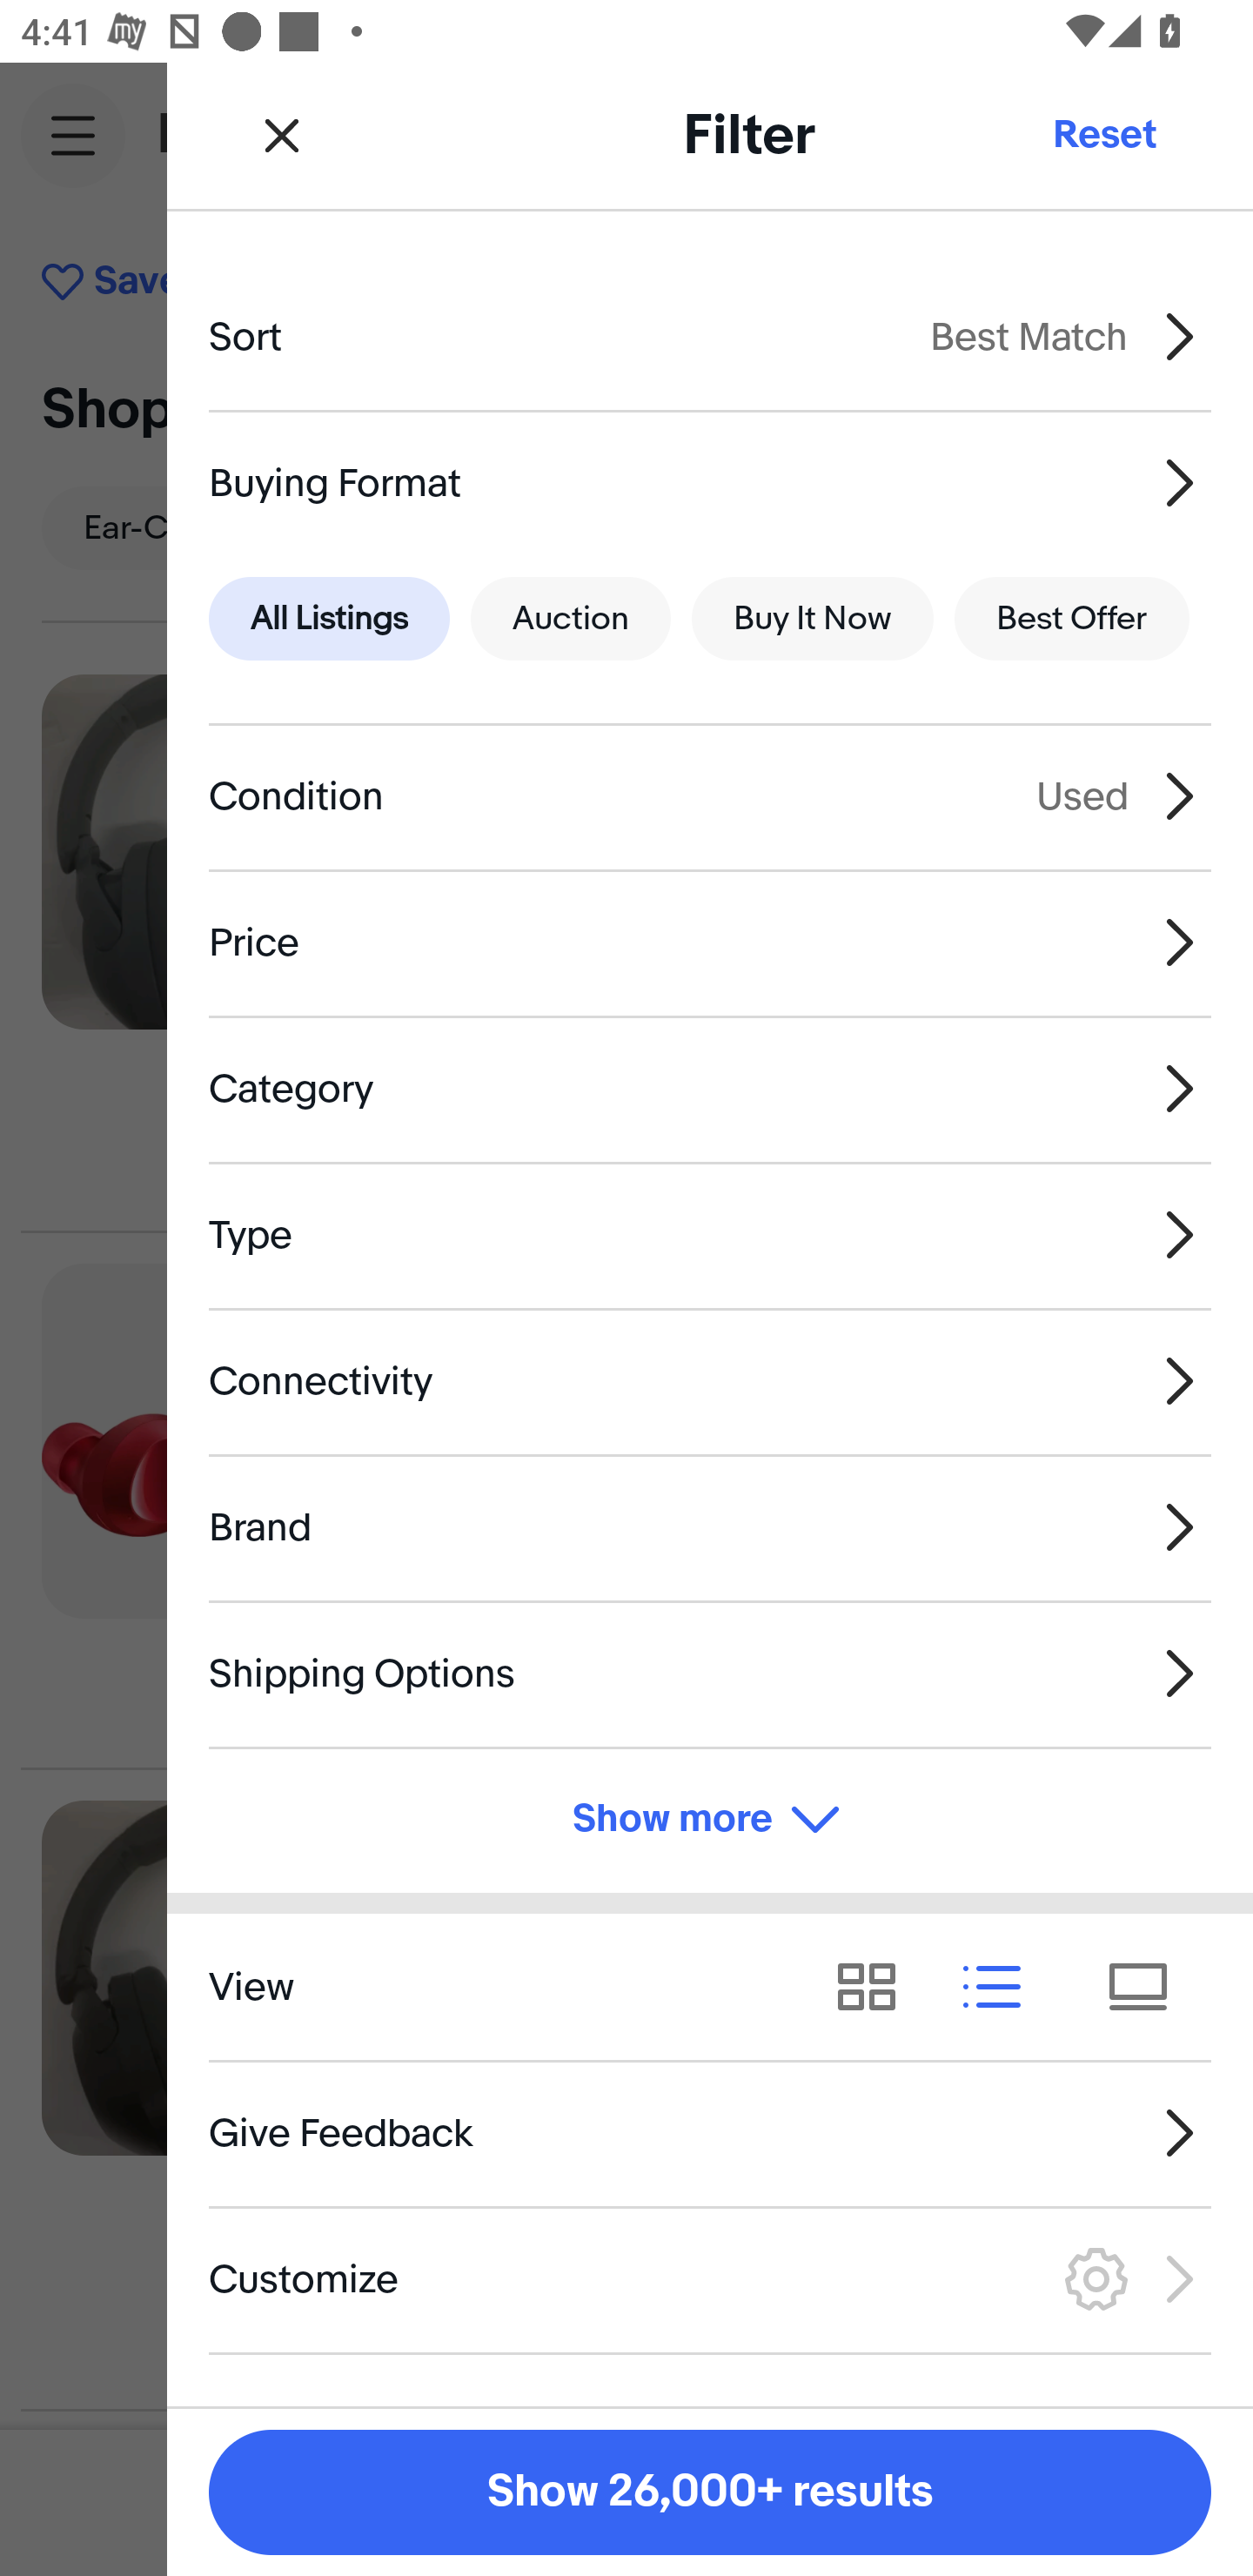 The height and width of the screenshot is (2576, 1253). Describe the element at coordinates (710, 482) in the screenshot. I see `Buying Format` at that location.